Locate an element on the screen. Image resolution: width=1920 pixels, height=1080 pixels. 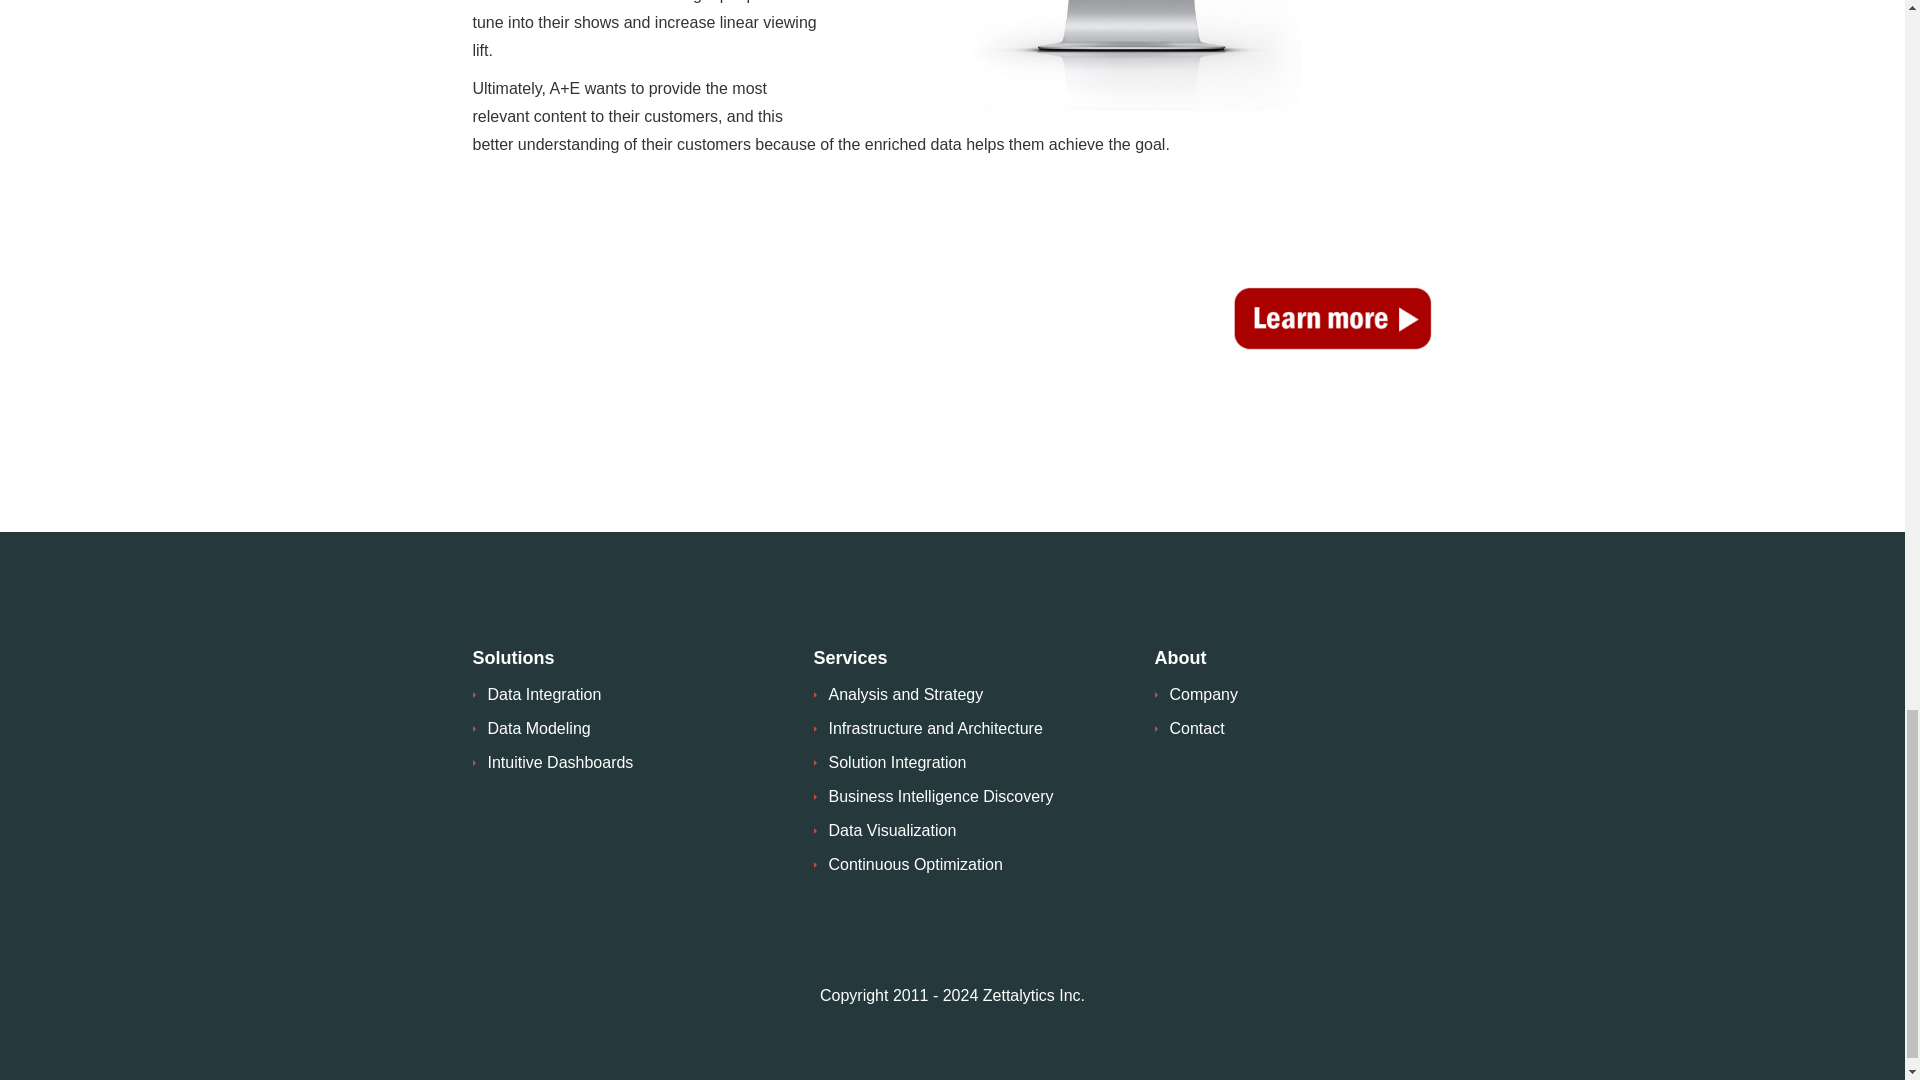
Company is located at coordinates (1204, 694).